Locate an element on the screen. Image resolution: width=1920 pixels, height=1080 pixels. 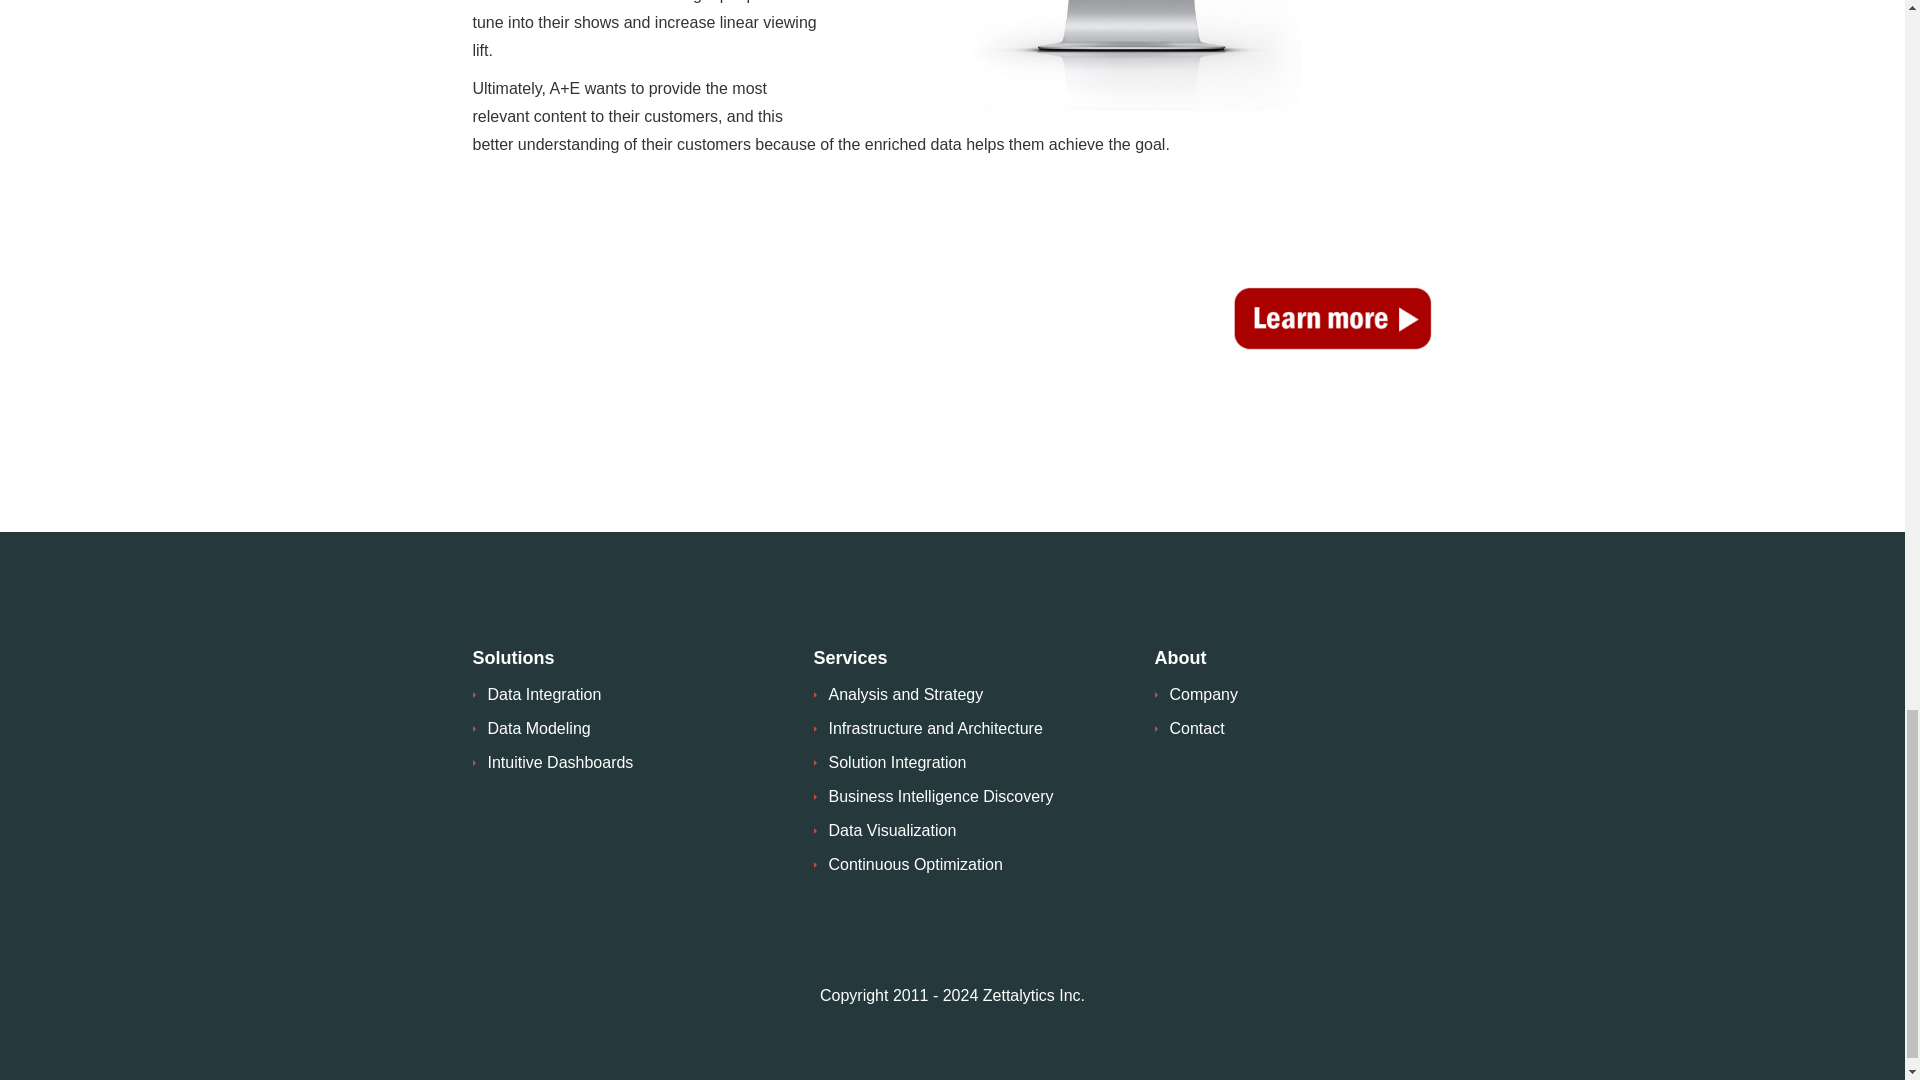
Company is located at coordinates (1204, 694).